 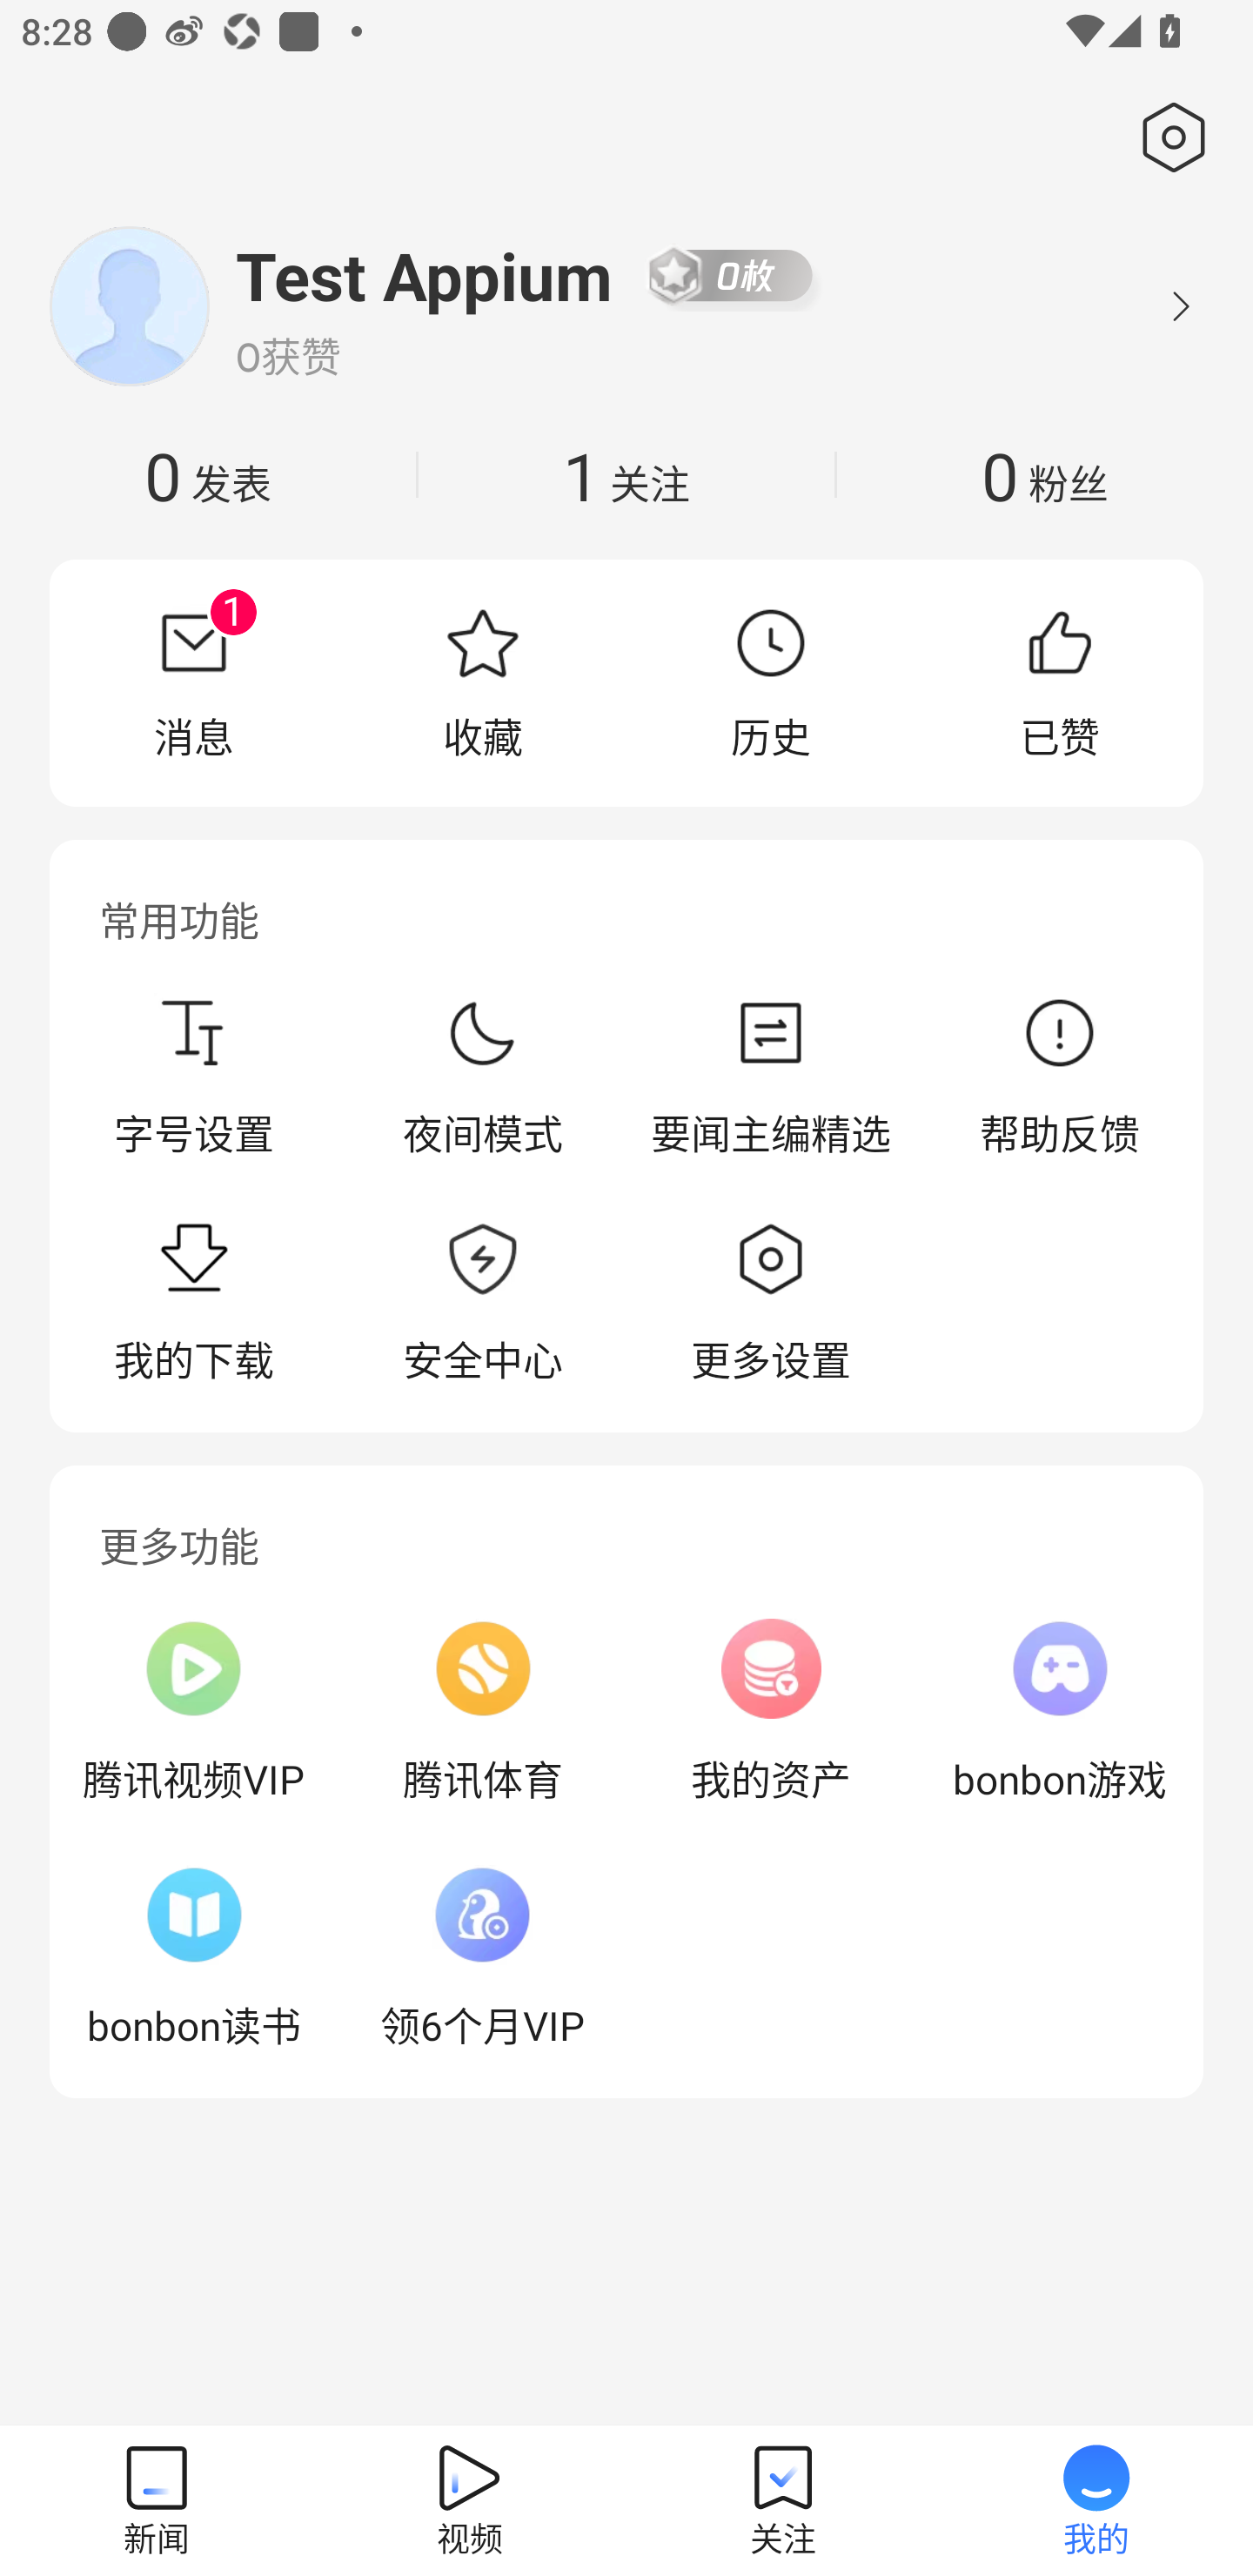 I want to click on 领6个月VIP，可点击, so click(x=482, y=1957).